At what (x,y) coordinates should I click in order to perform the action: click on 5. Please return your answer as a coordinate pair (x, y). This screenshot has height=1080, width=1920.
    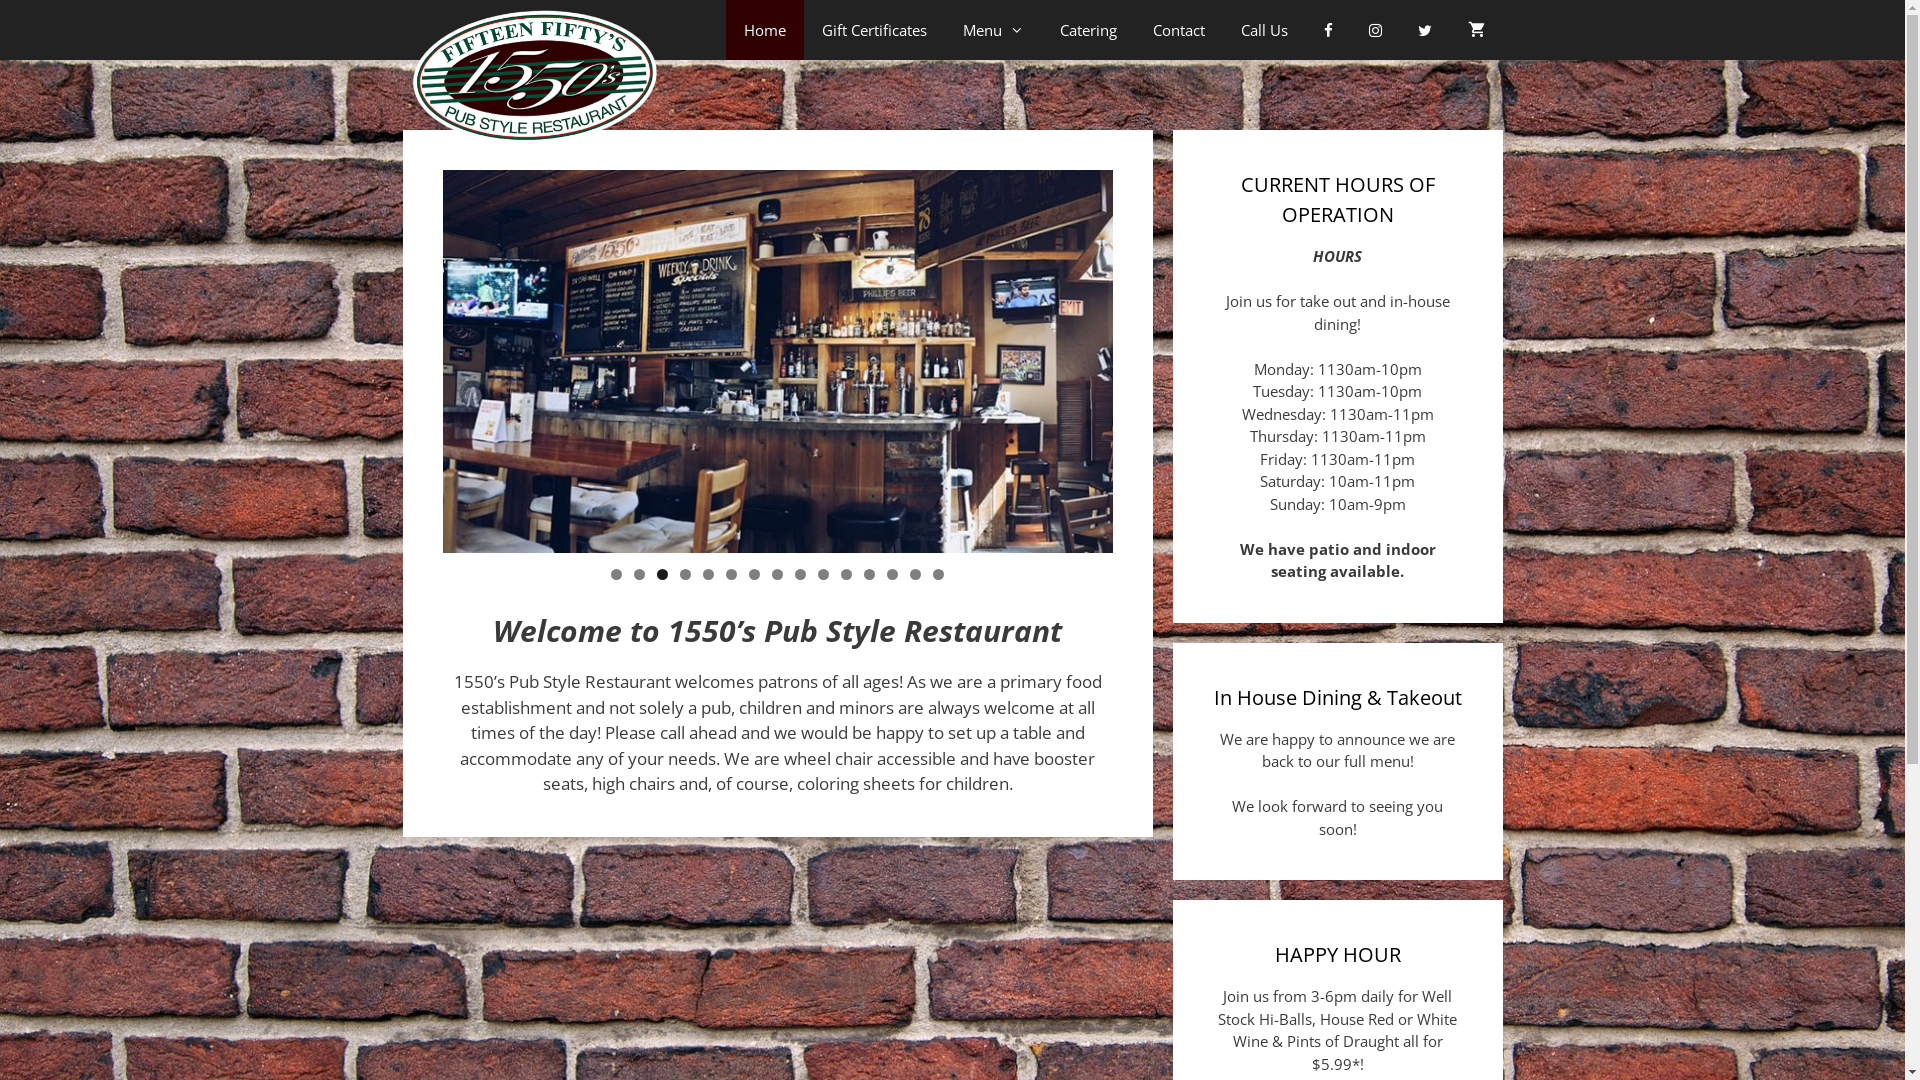
    Looking at the image, I should click on (708, 574).